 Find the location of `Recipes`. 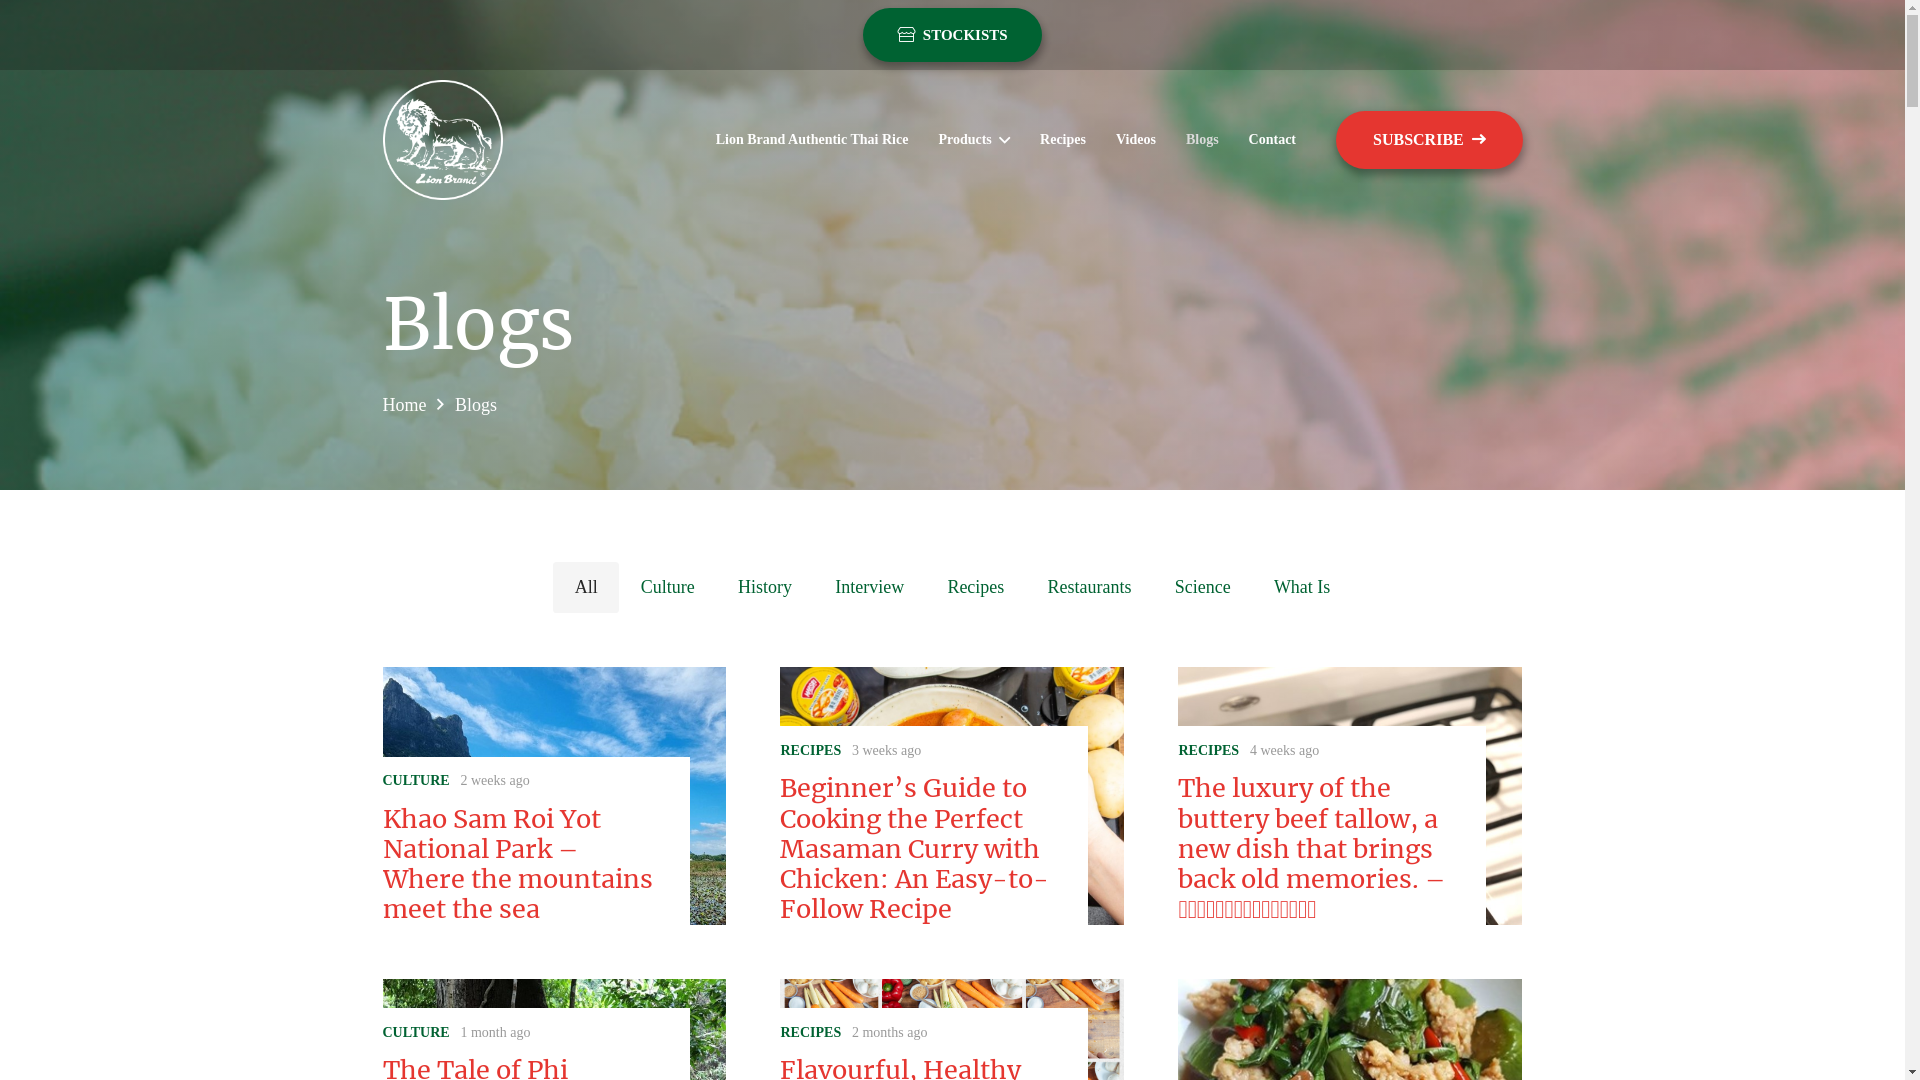

Recipes is located at coordinates (976, 587).